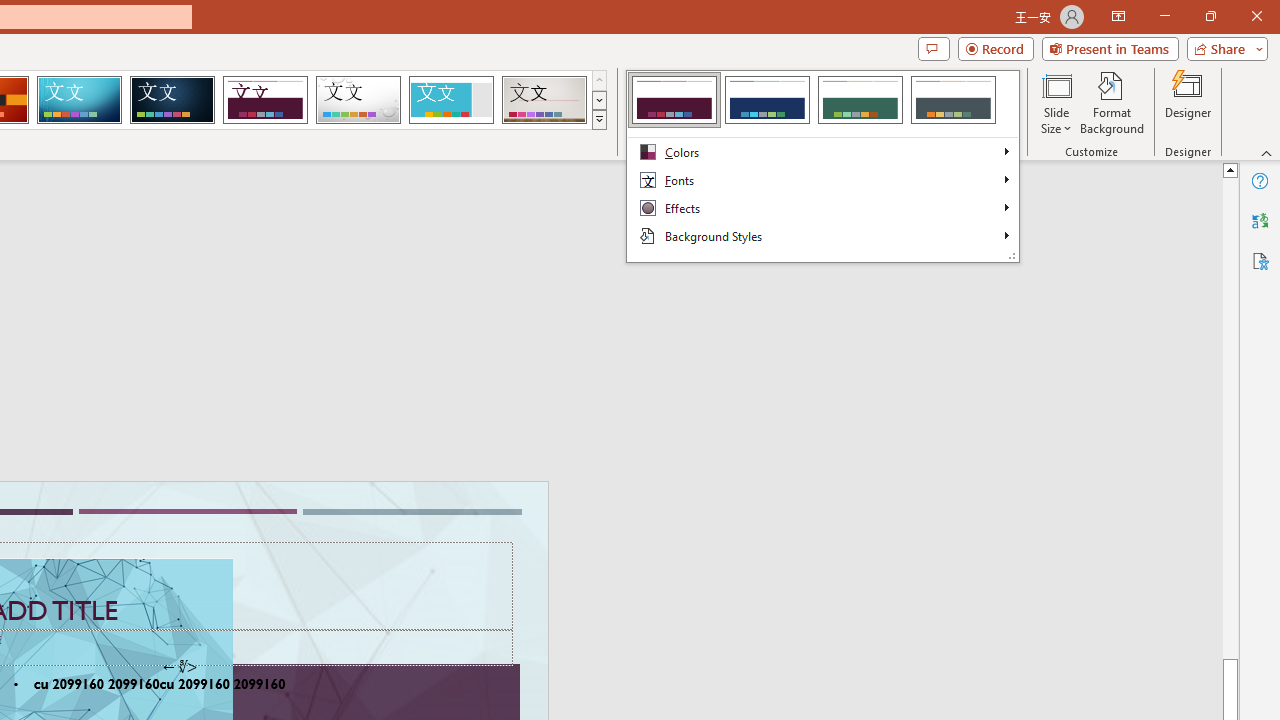 The height and width of the screenshot is (720, 1280). What do you see at coordinates (179, 667) in the screenshot?
I see `TextBox 7` at bounding box center [179, 667].